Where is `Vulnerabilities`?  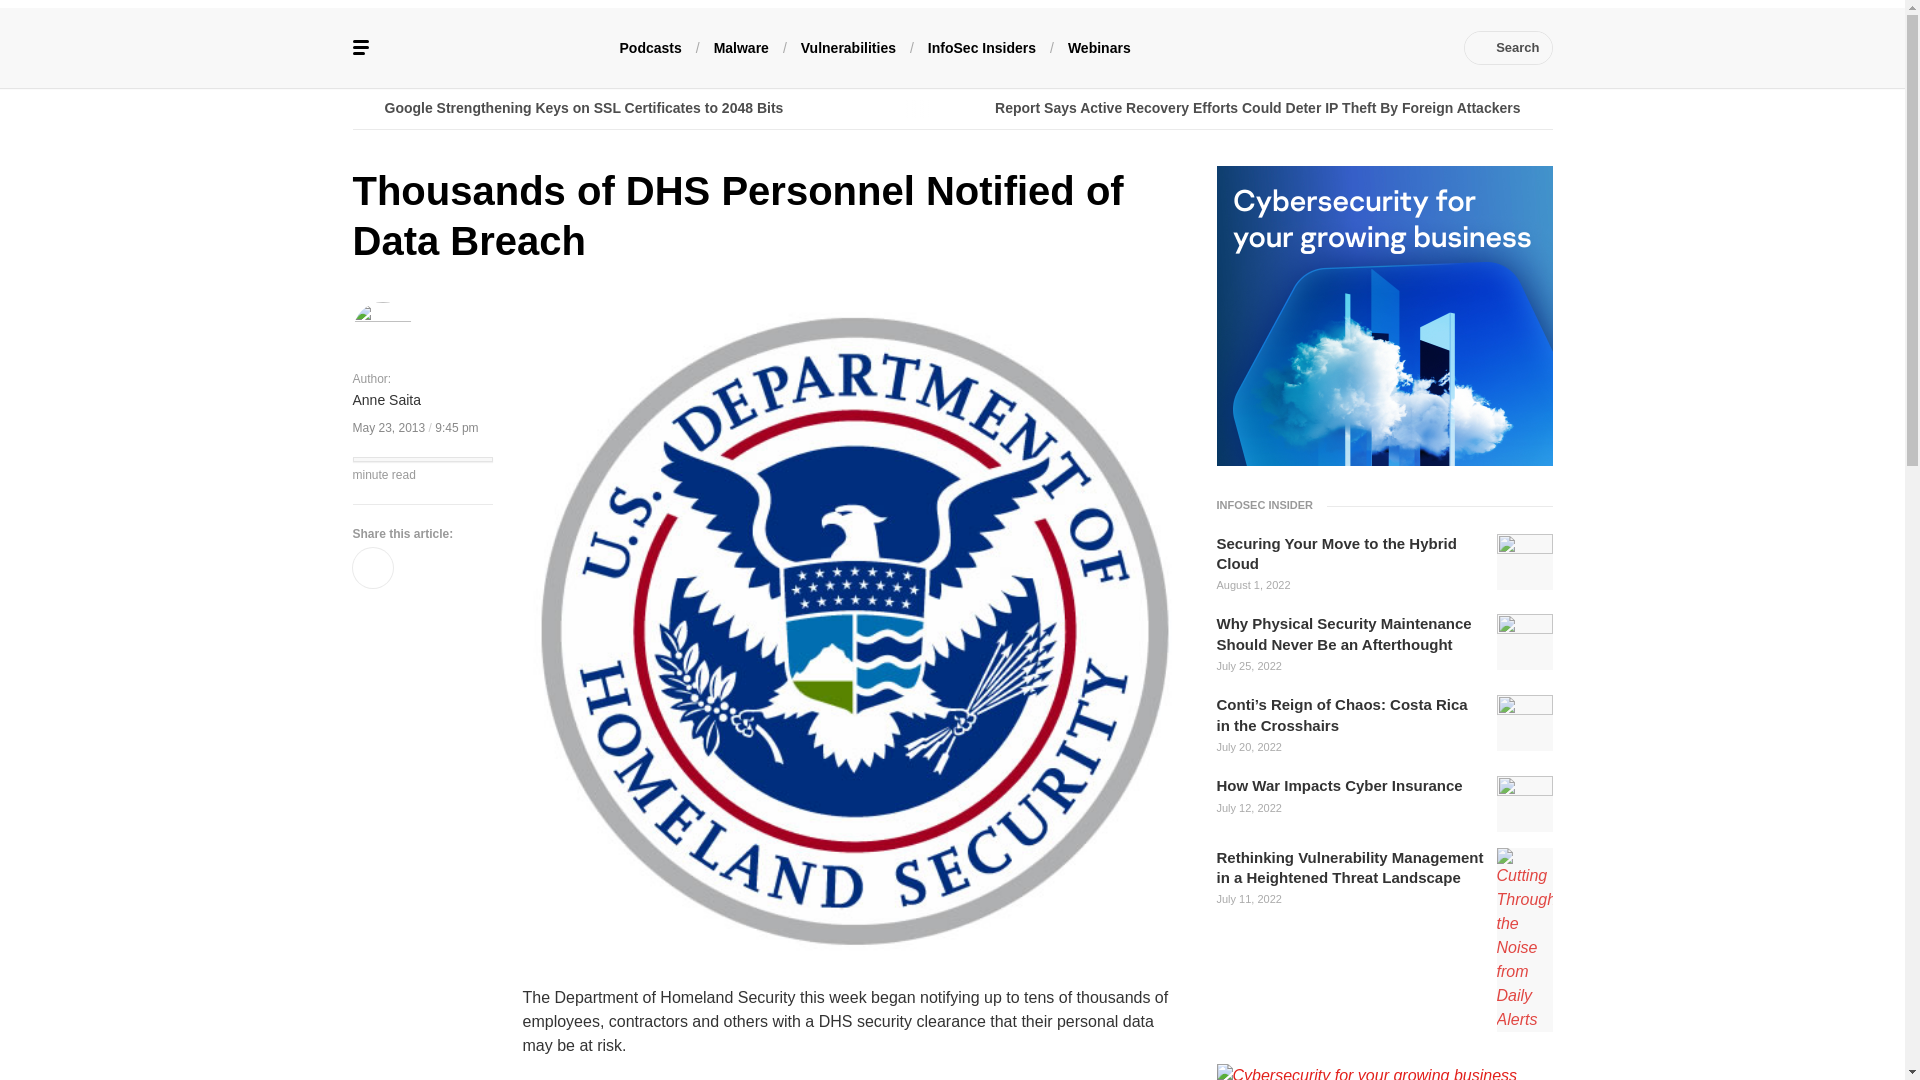 Vulnerabilities is located at coordinates (848, 46).